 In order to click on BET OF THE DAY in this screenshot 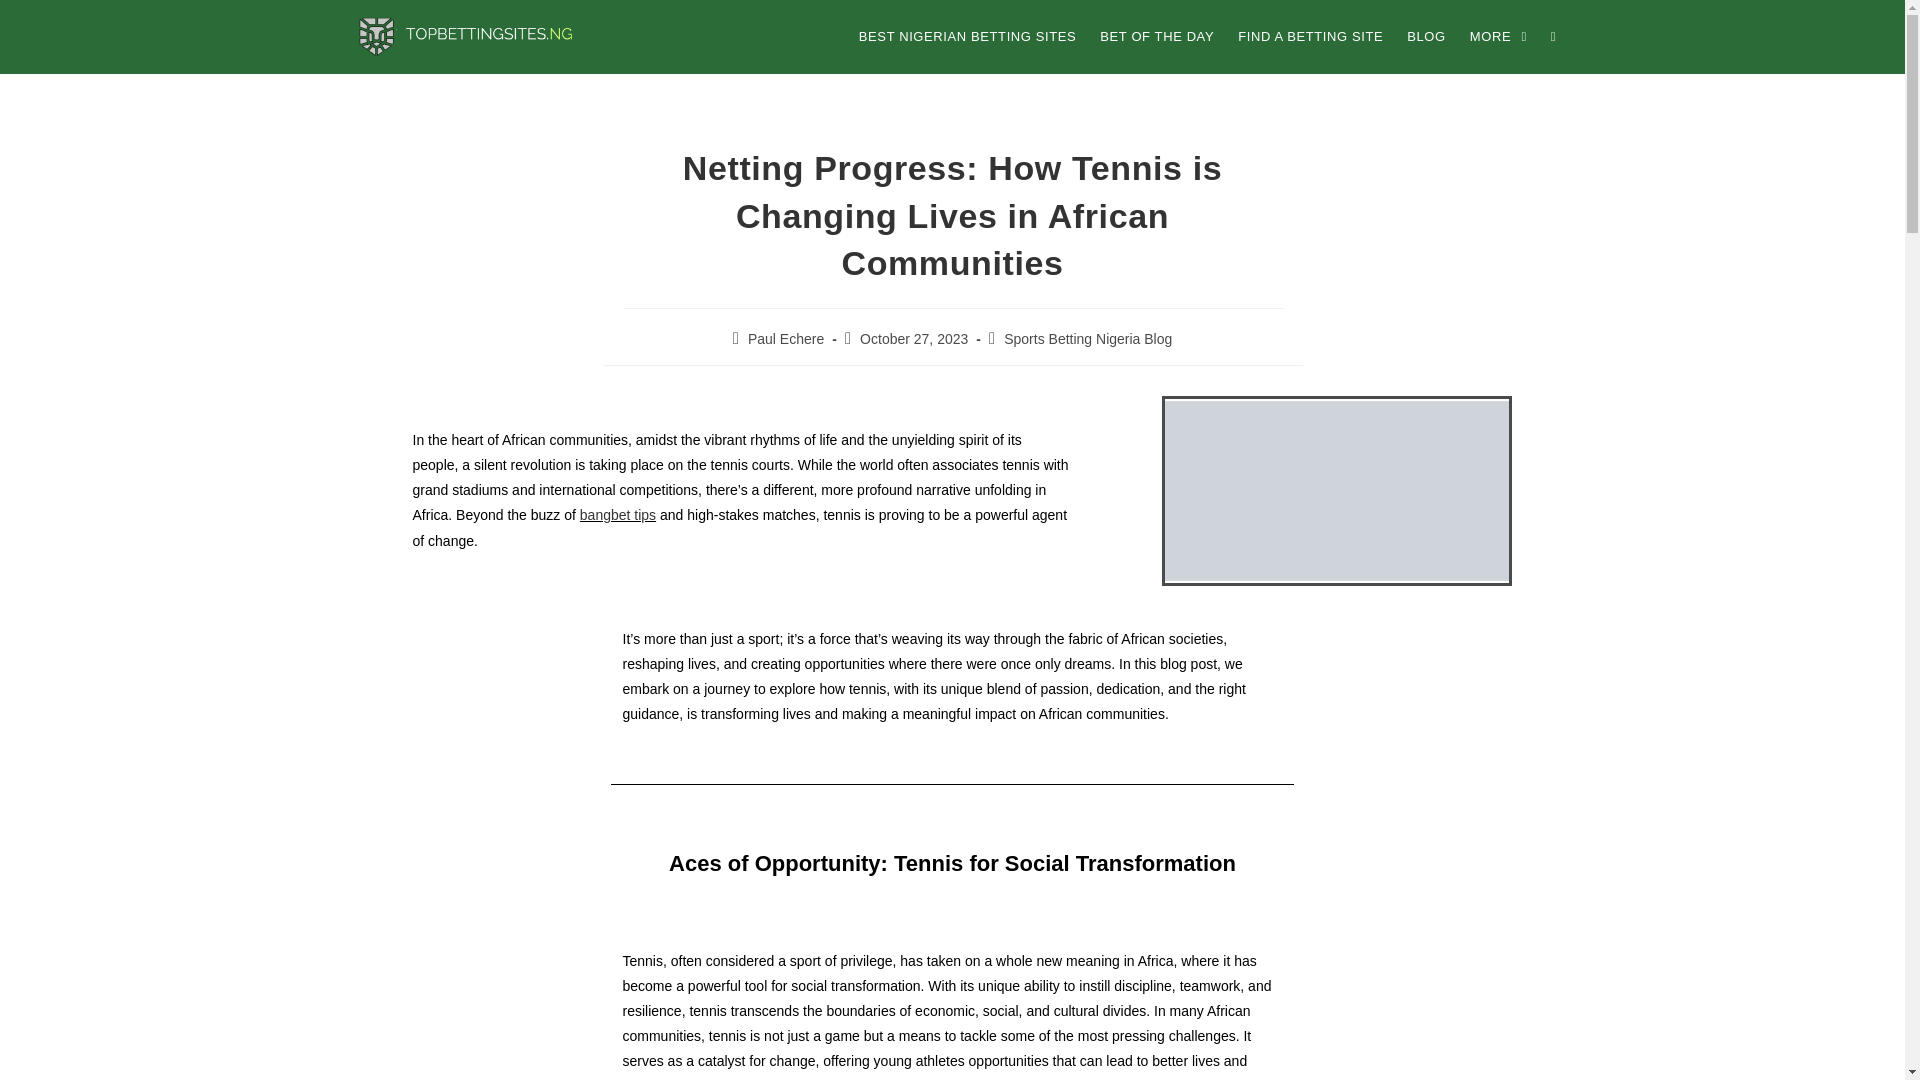, I will do `click(1157, 37)`.